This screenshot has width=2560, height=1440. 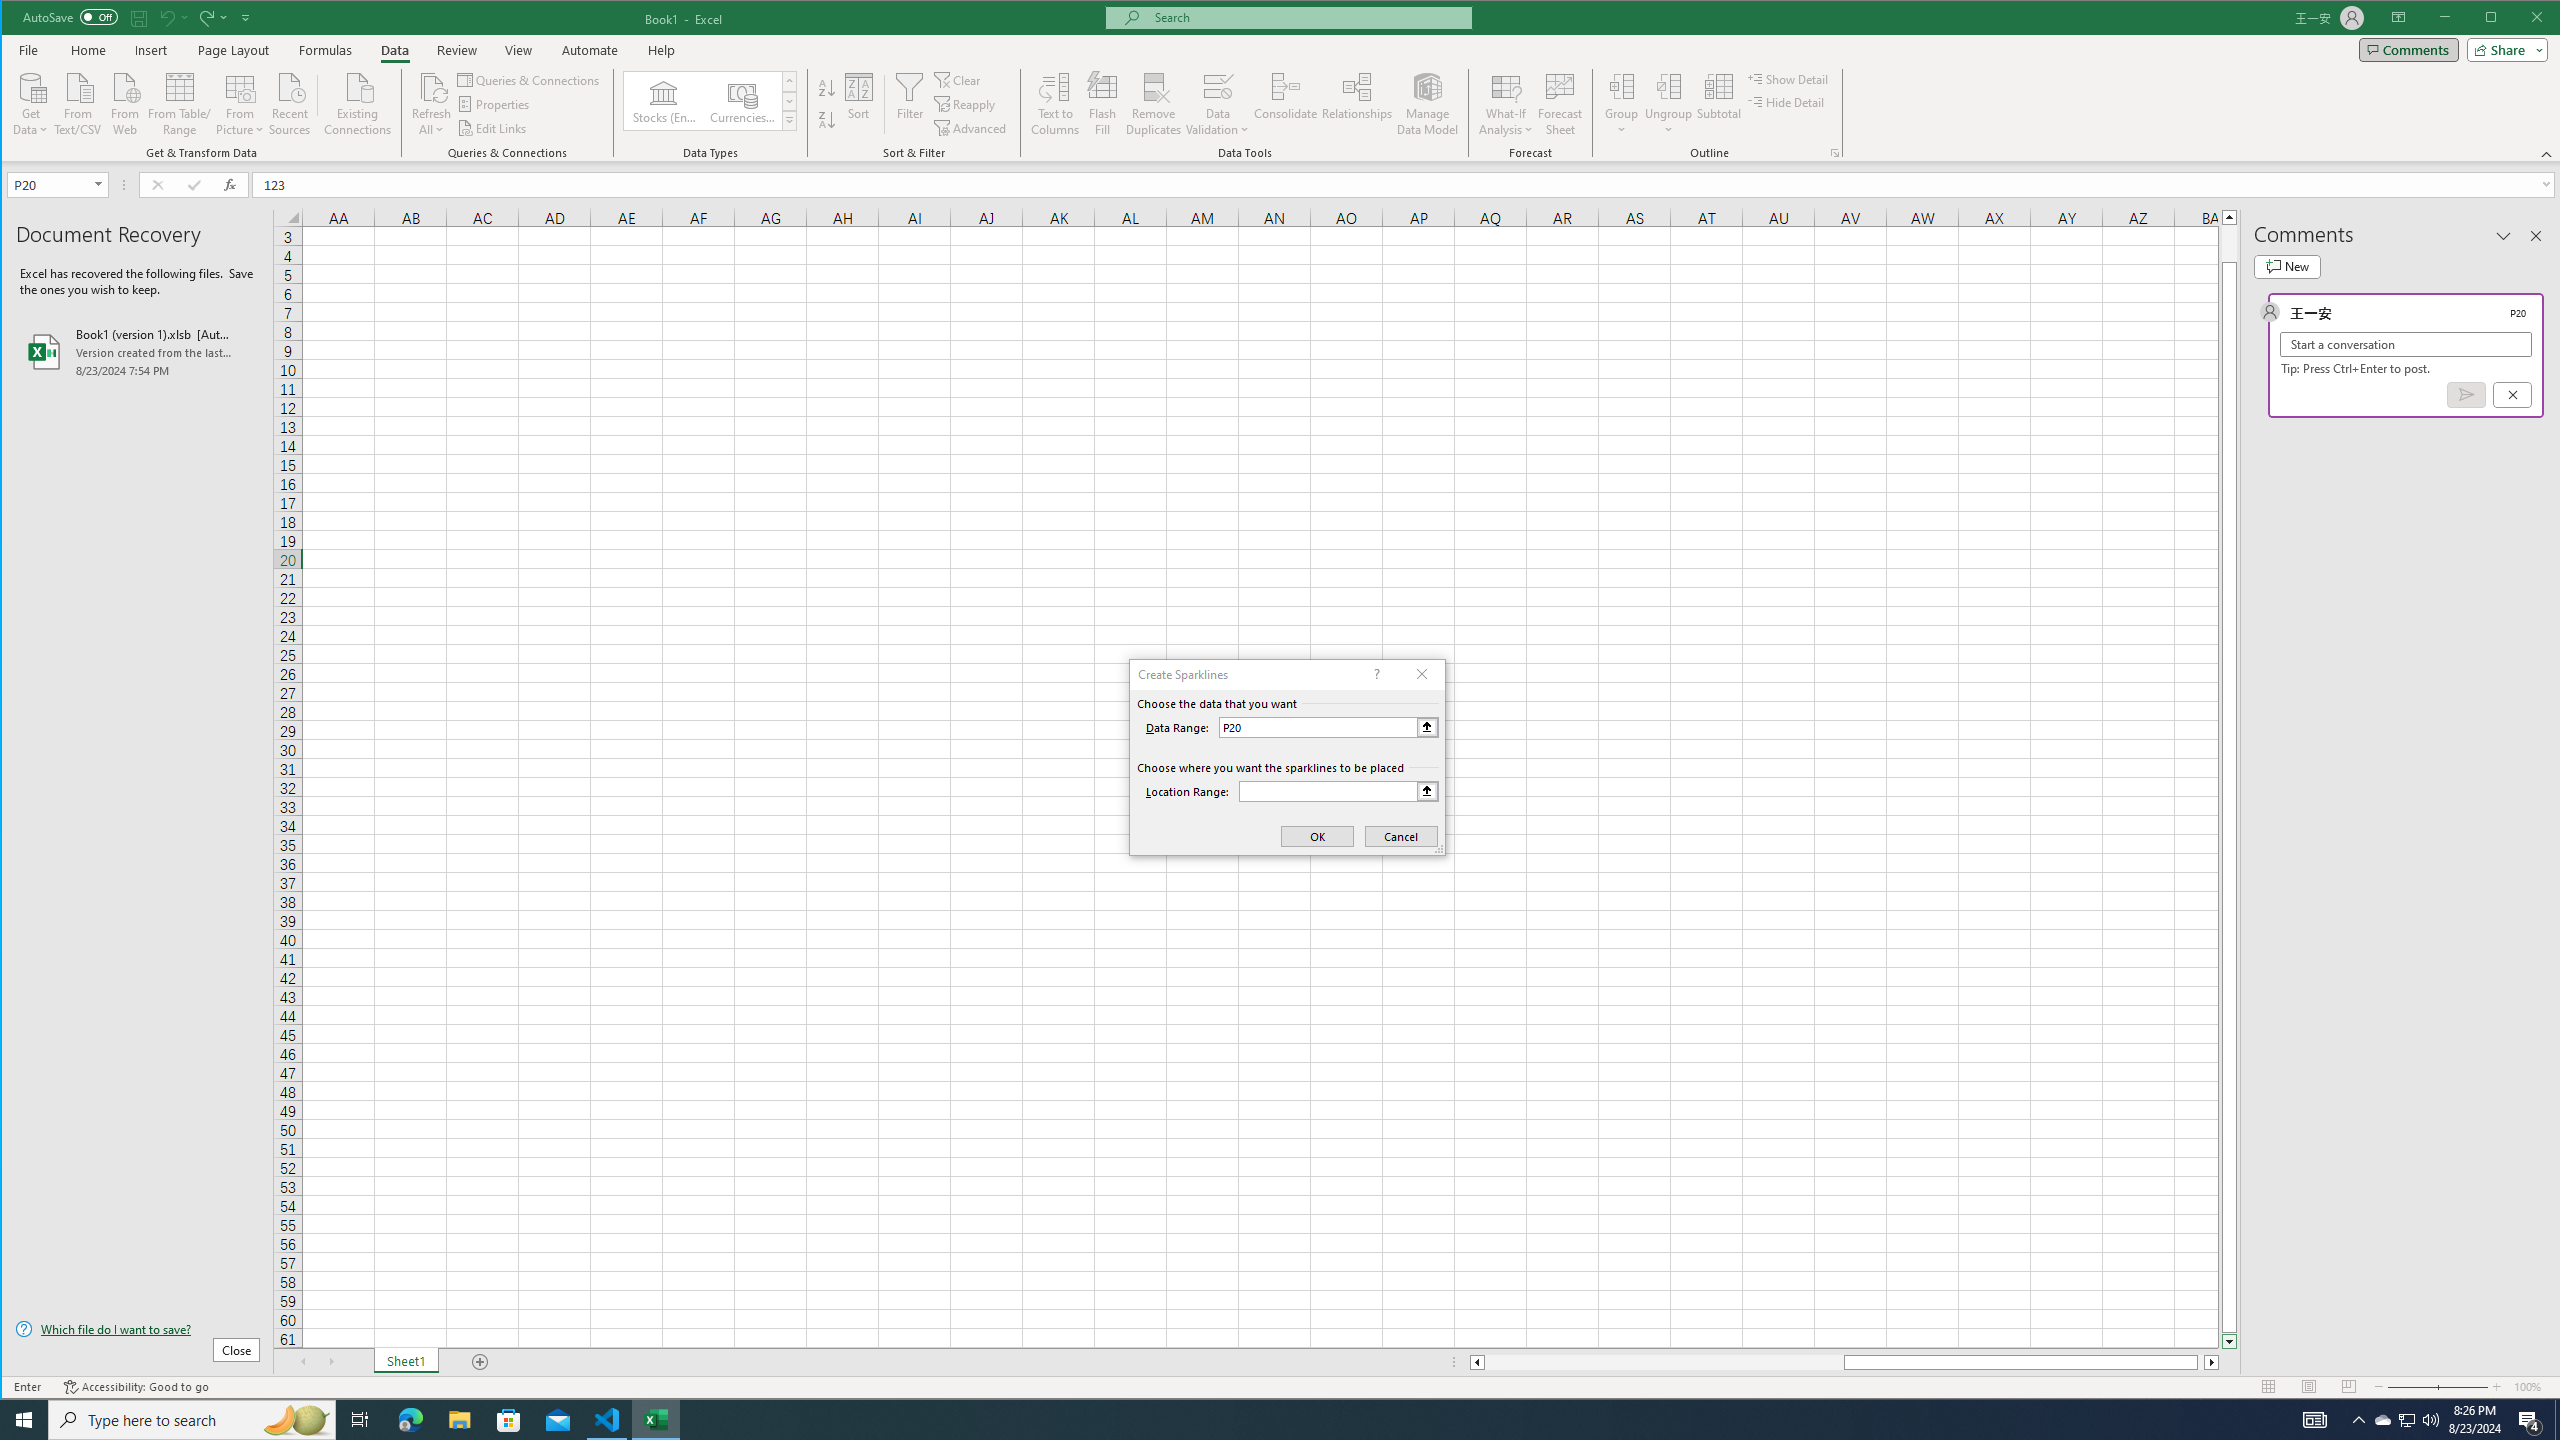 What do you see at coordinates (2520, 19) in the screenshot?
I see `Maximize` at bounding box center [2520, 19].